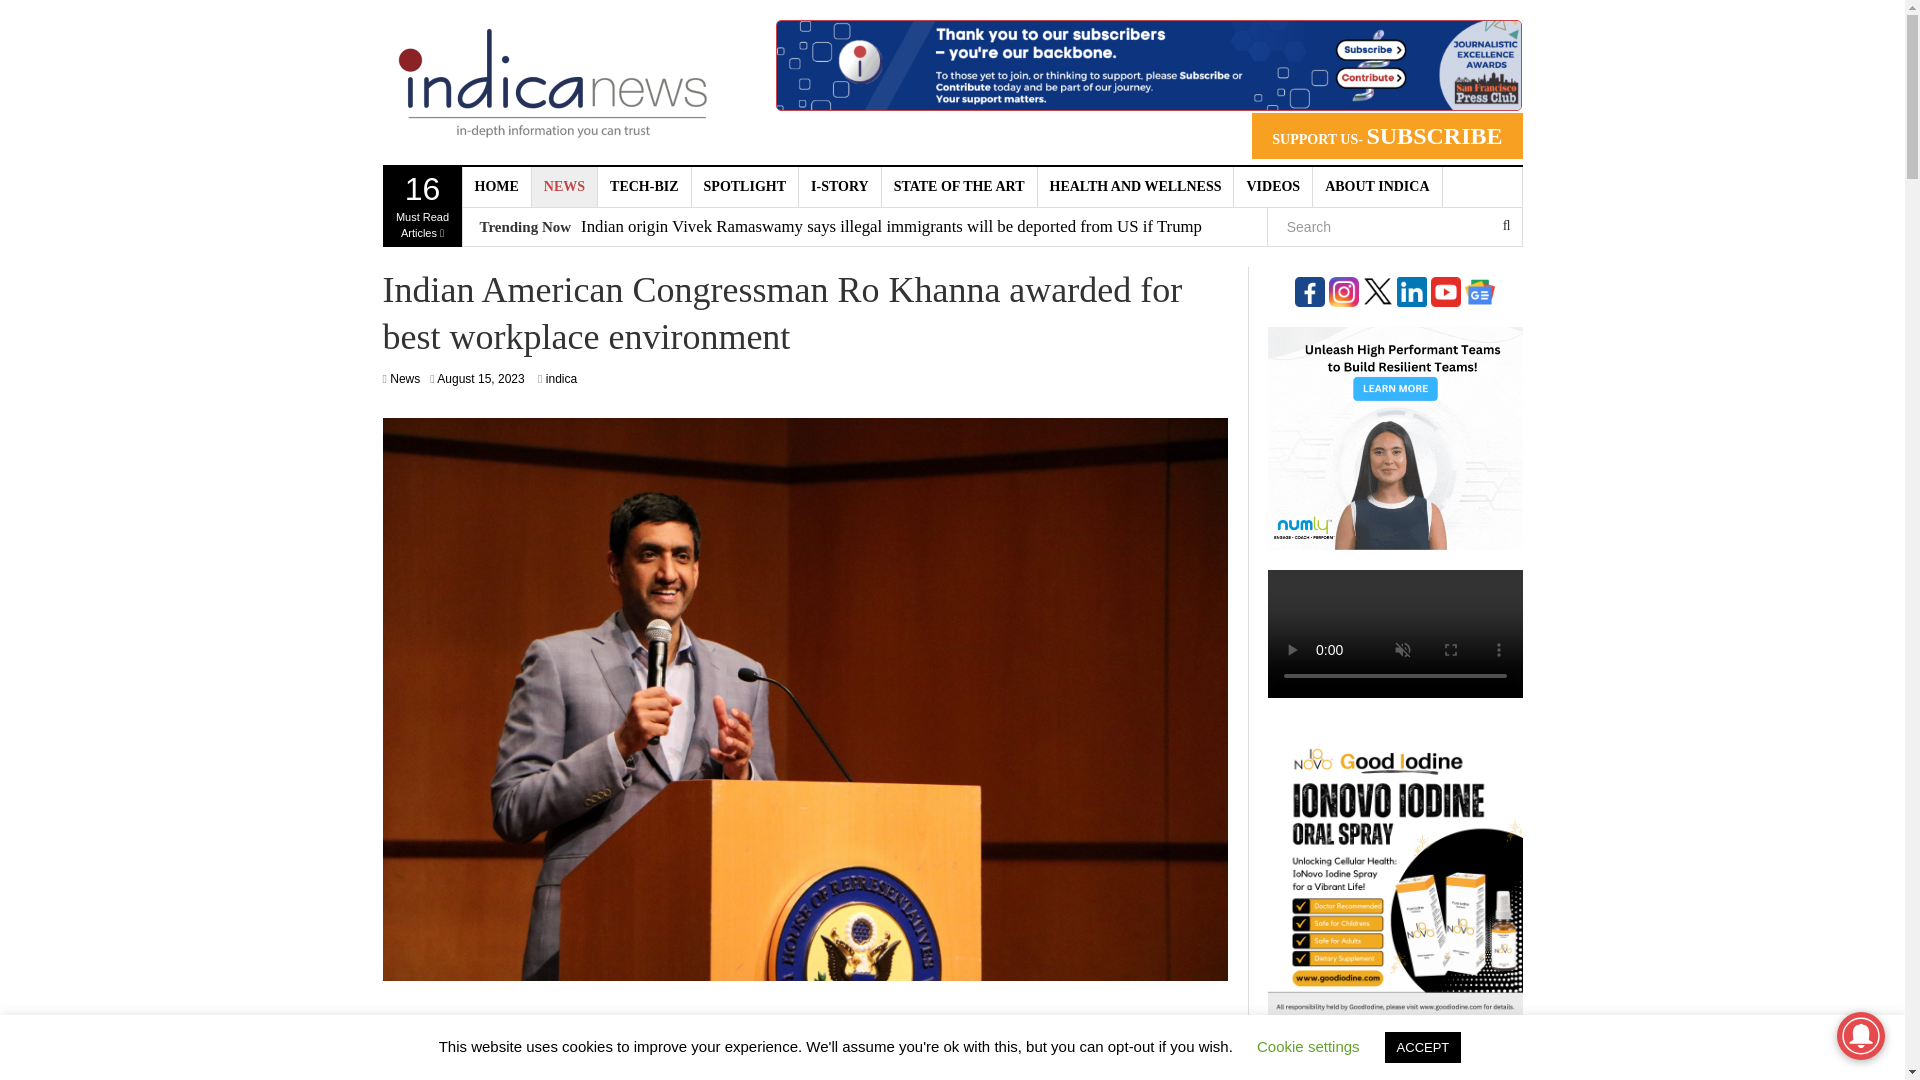  What do you see at coordinates (404, 378) in the screenshot?
I see `News` at bounding box center [404, 378].